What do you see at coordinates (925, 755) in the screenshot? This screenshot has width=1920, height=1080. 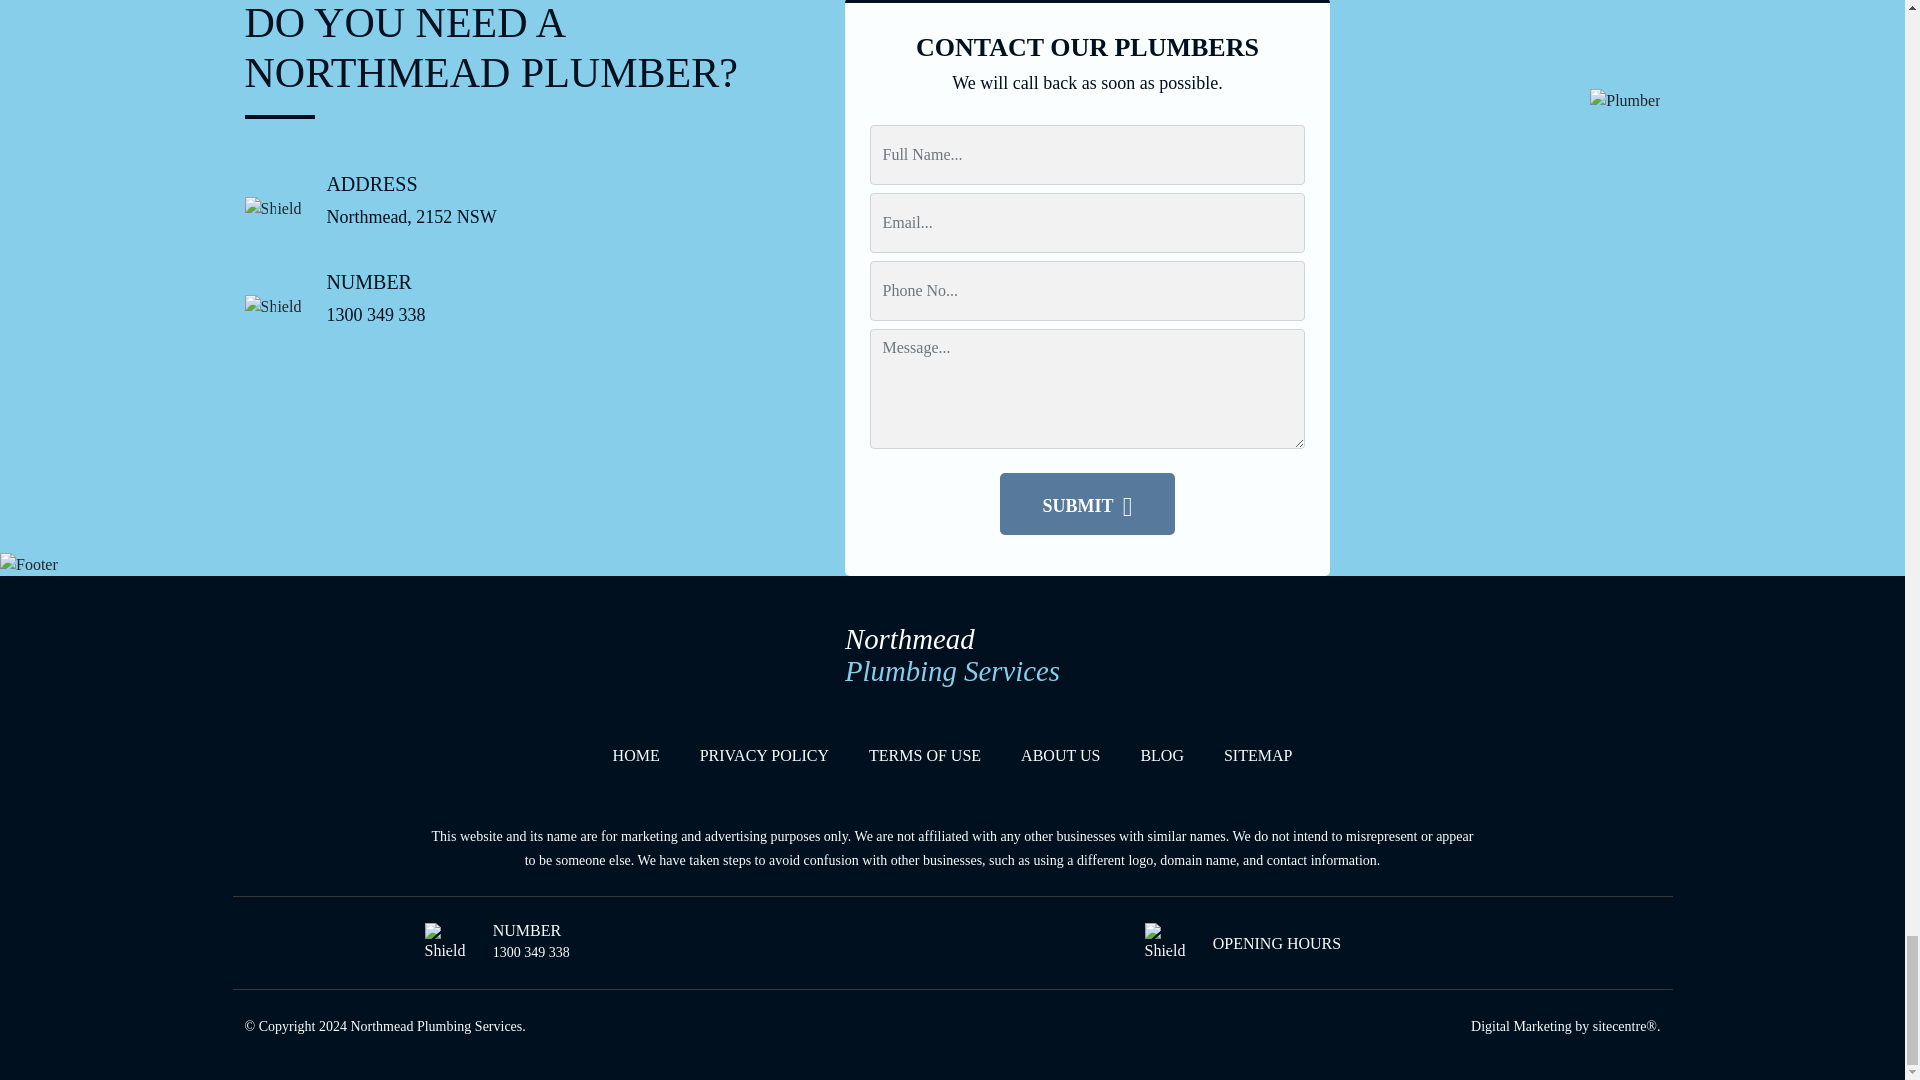 I see `TERMS OF USE` at bounding box center [925, 755].